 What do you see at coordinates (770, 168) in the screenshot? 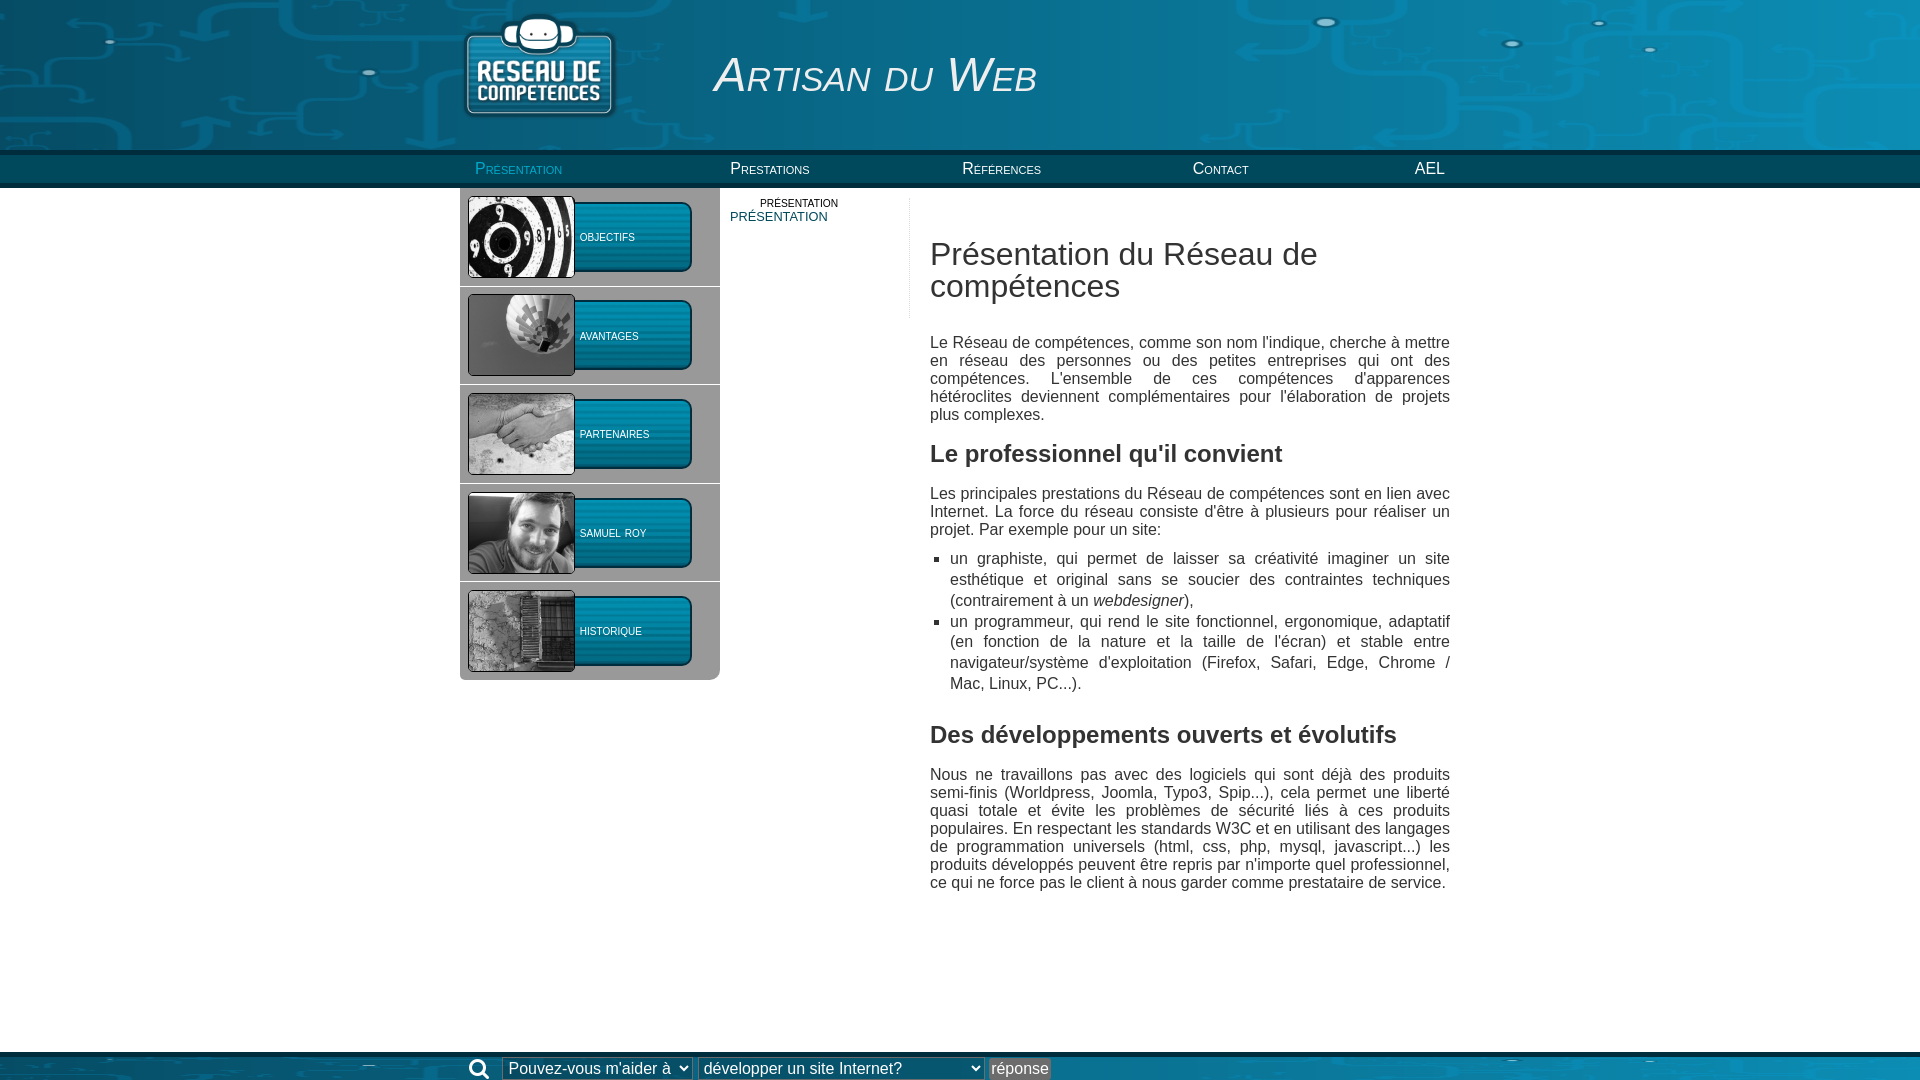
I see `Prestations` at bounding box center [770, 168].